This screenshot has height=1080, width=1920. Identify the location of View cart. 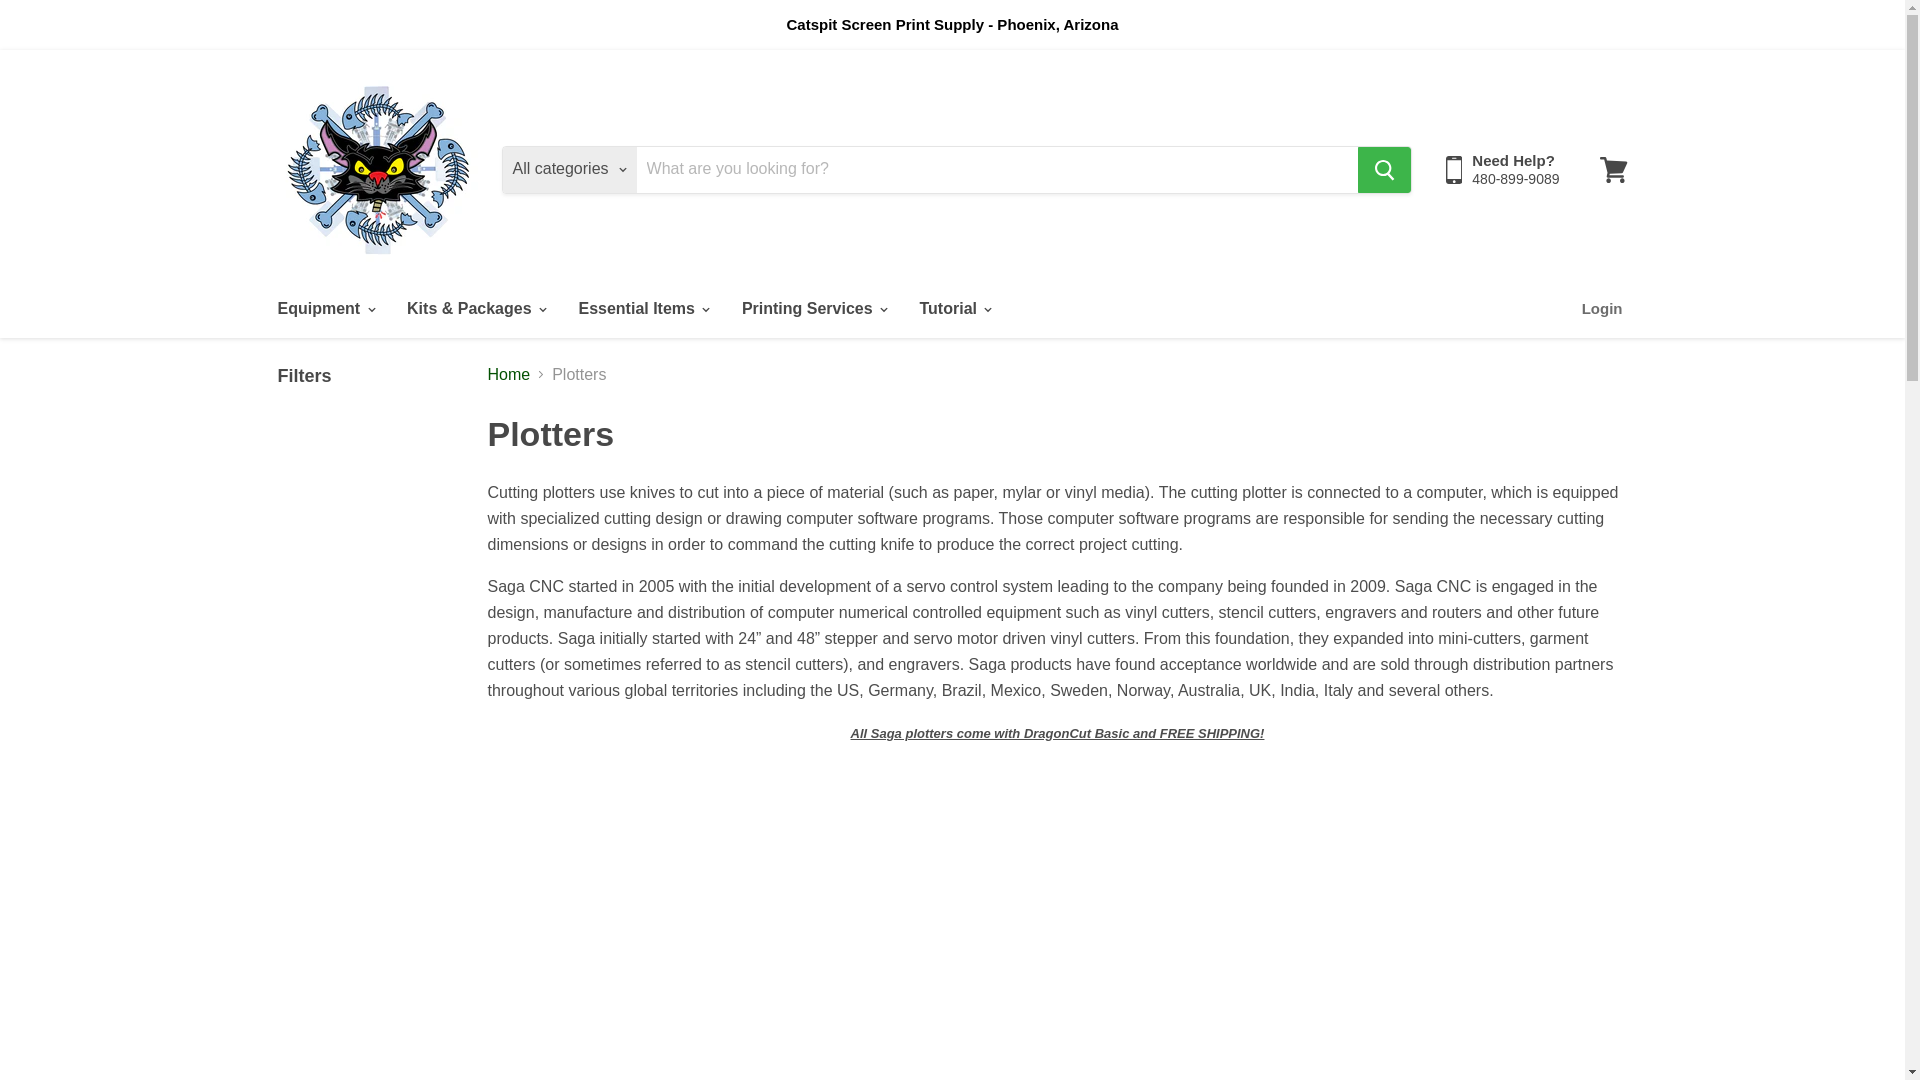
(1613, 168).